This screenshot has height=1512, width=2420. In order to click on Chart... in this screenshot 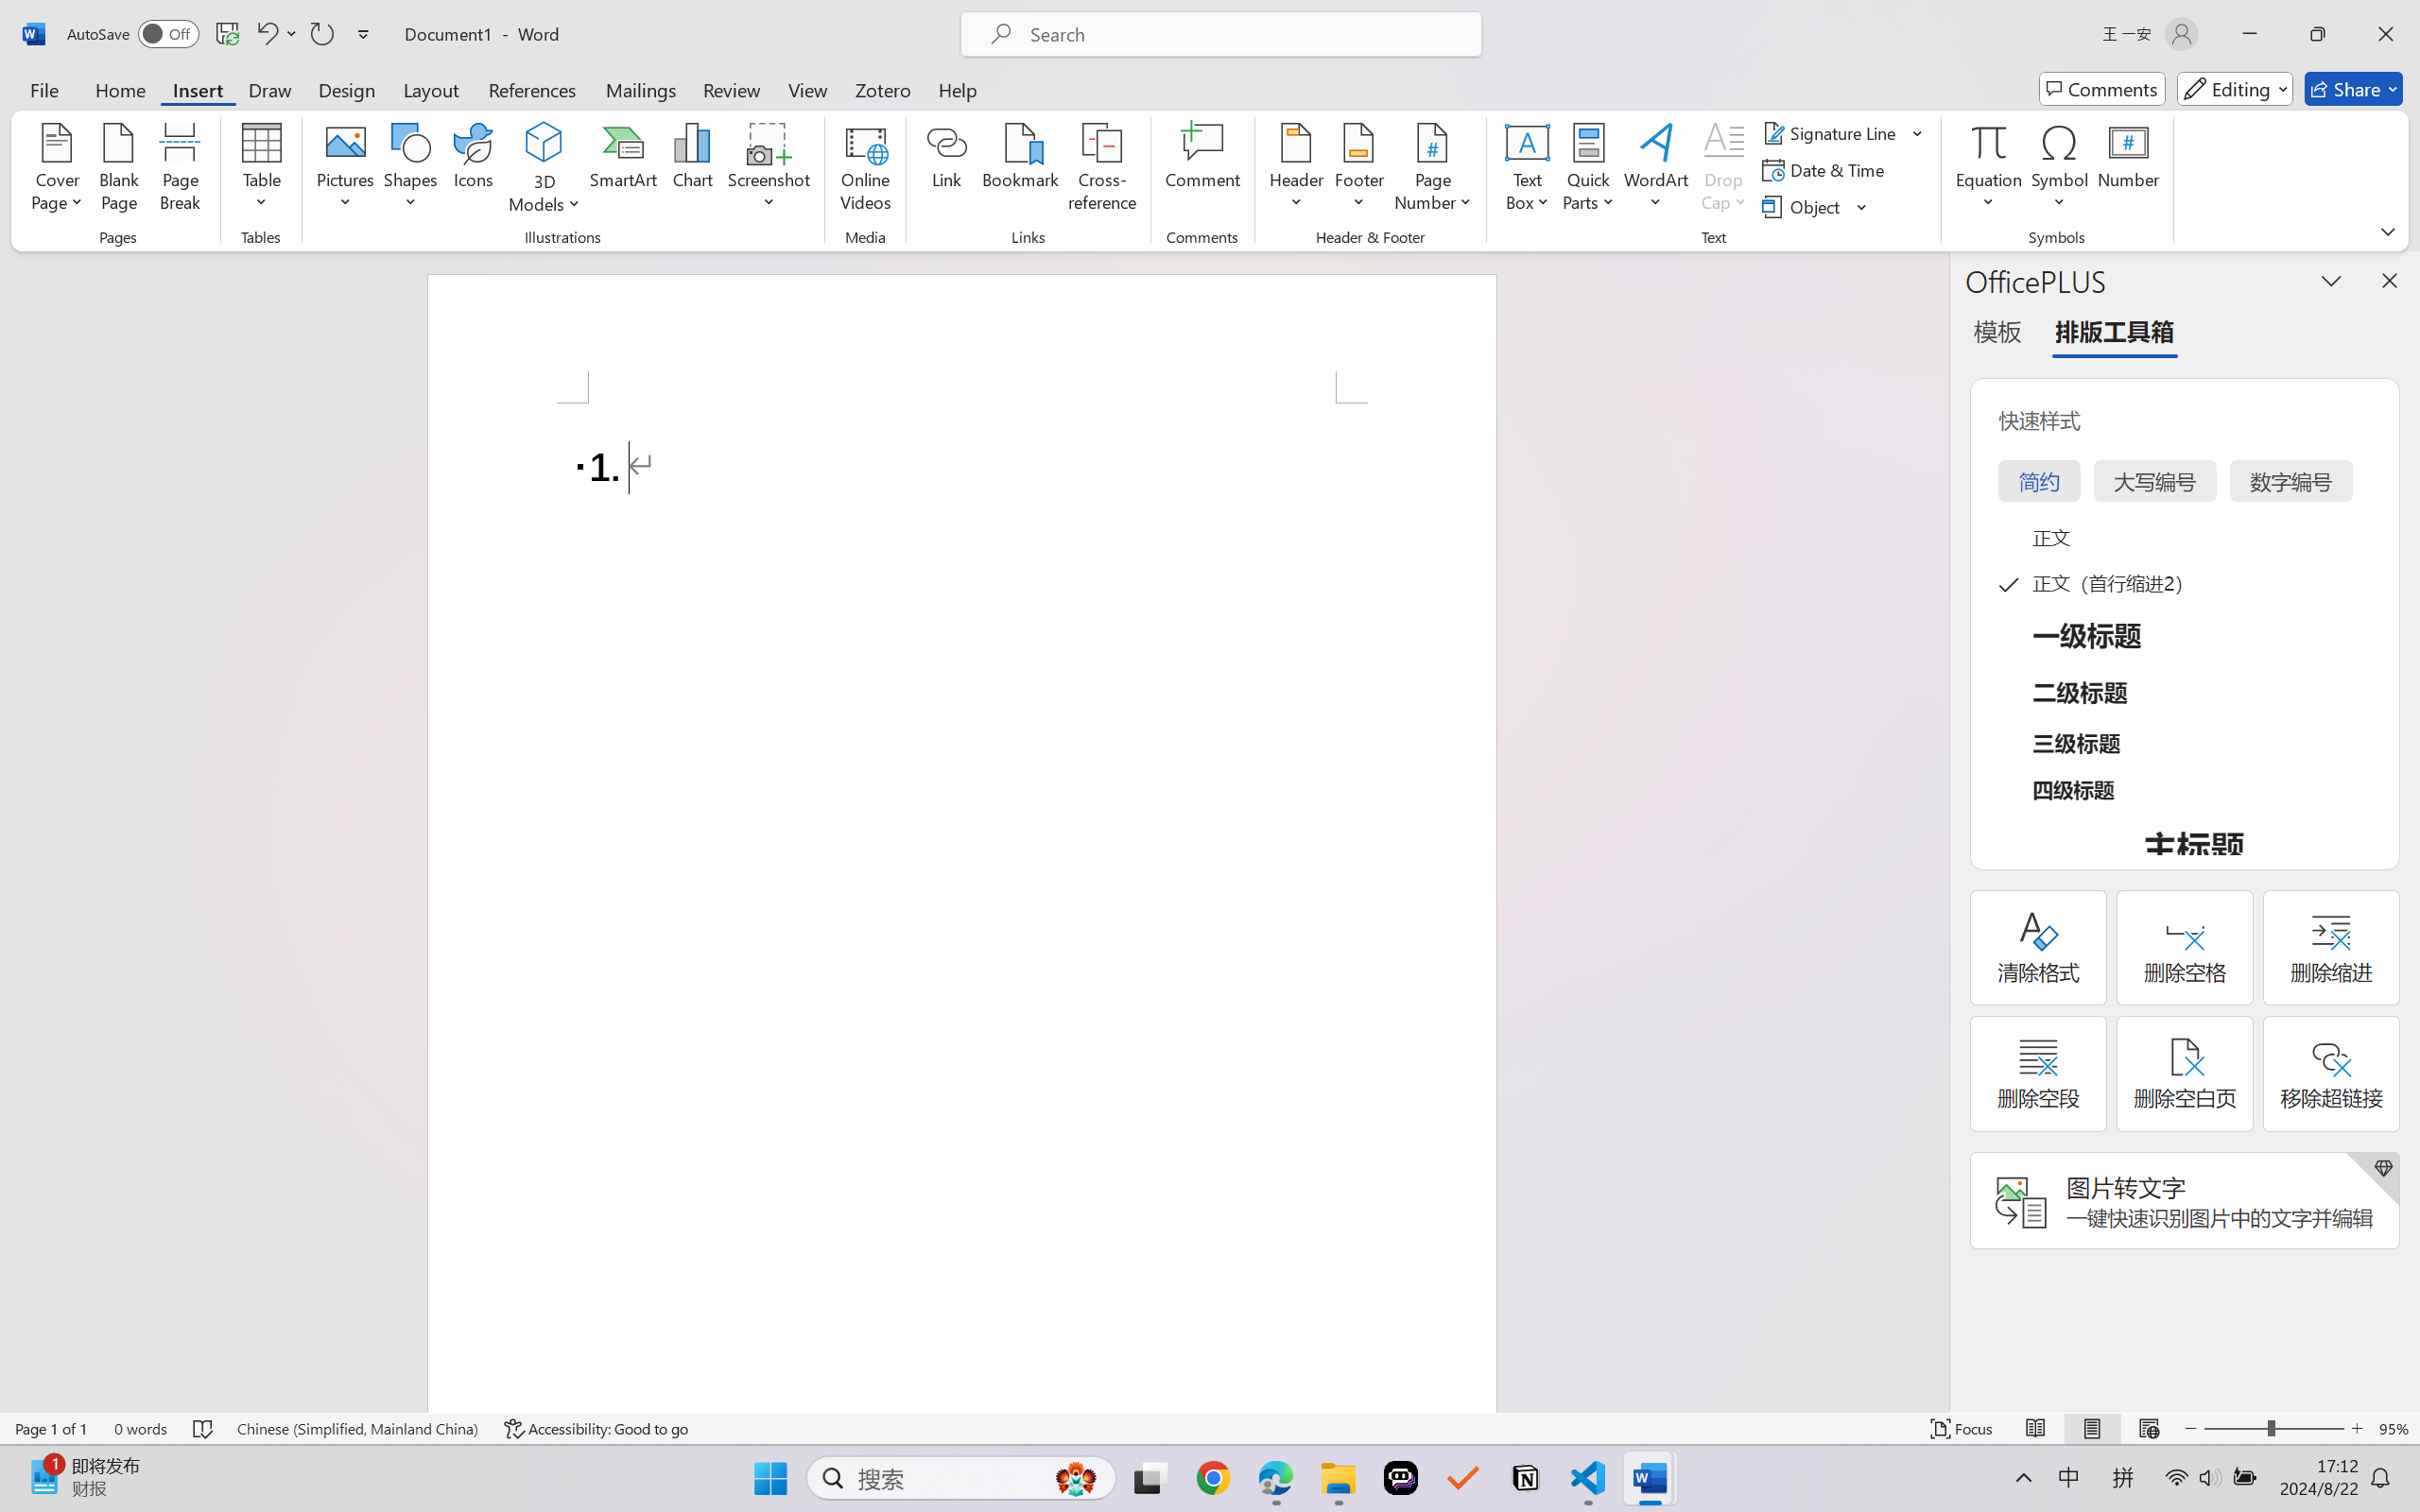, I will do `click(692, 170)`.